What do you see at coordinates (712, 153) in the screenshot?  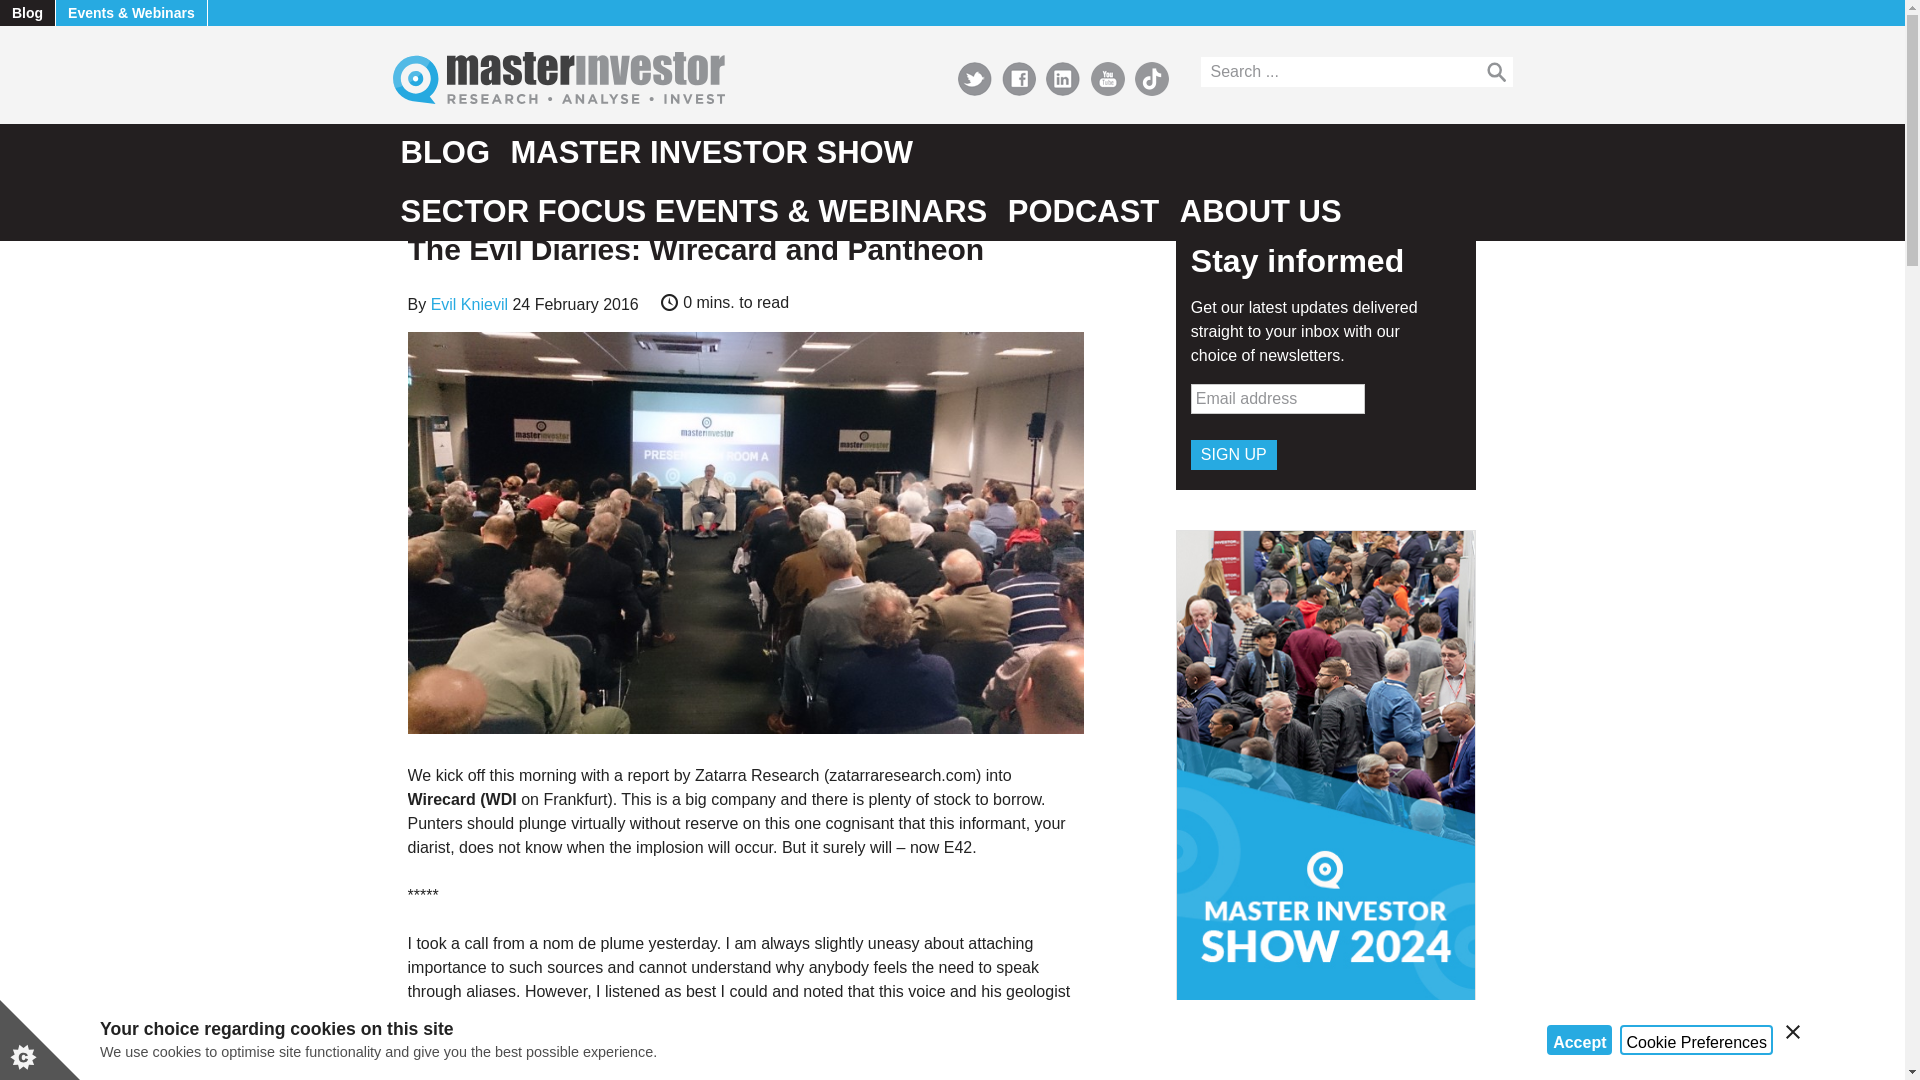 I see `MASTER INVESTOR SHOW` at bounding box center [712, 153].